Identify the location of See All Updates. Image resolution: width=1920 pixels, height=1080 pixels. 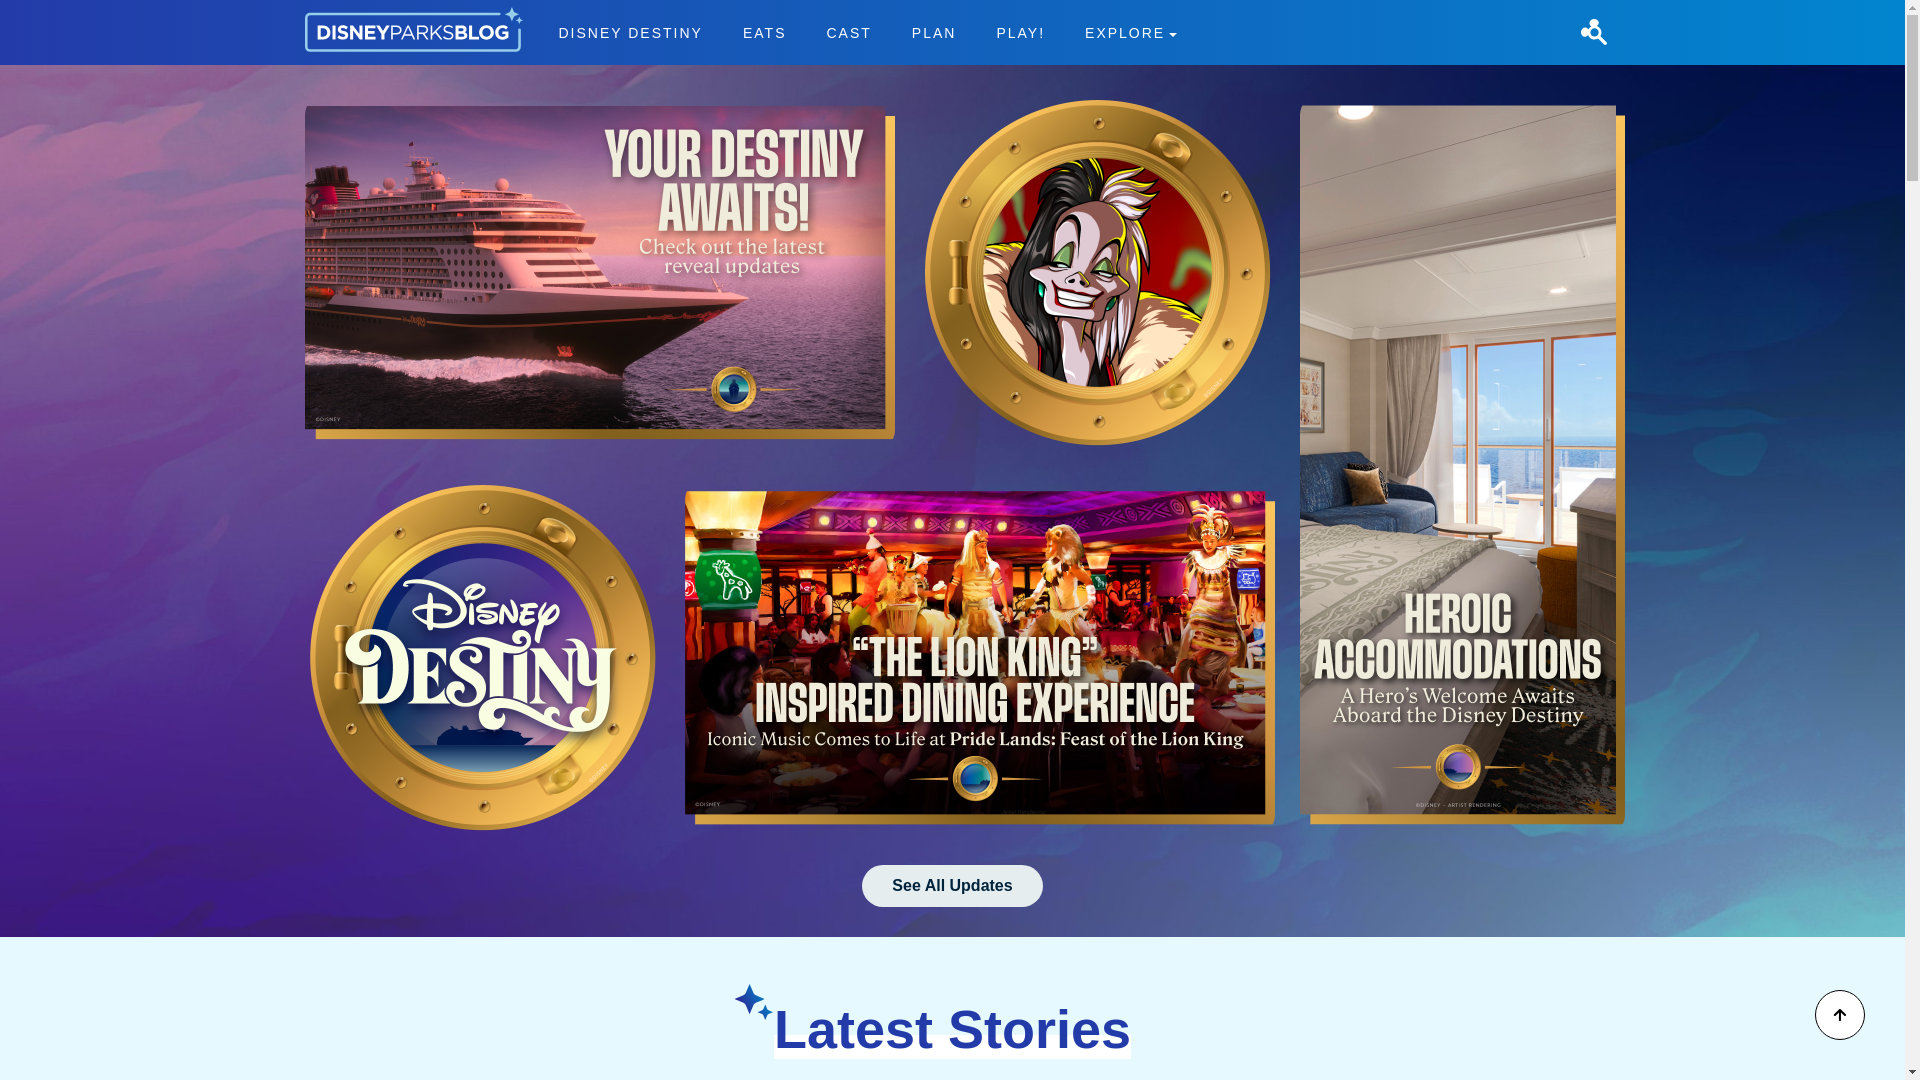
(866, 32).